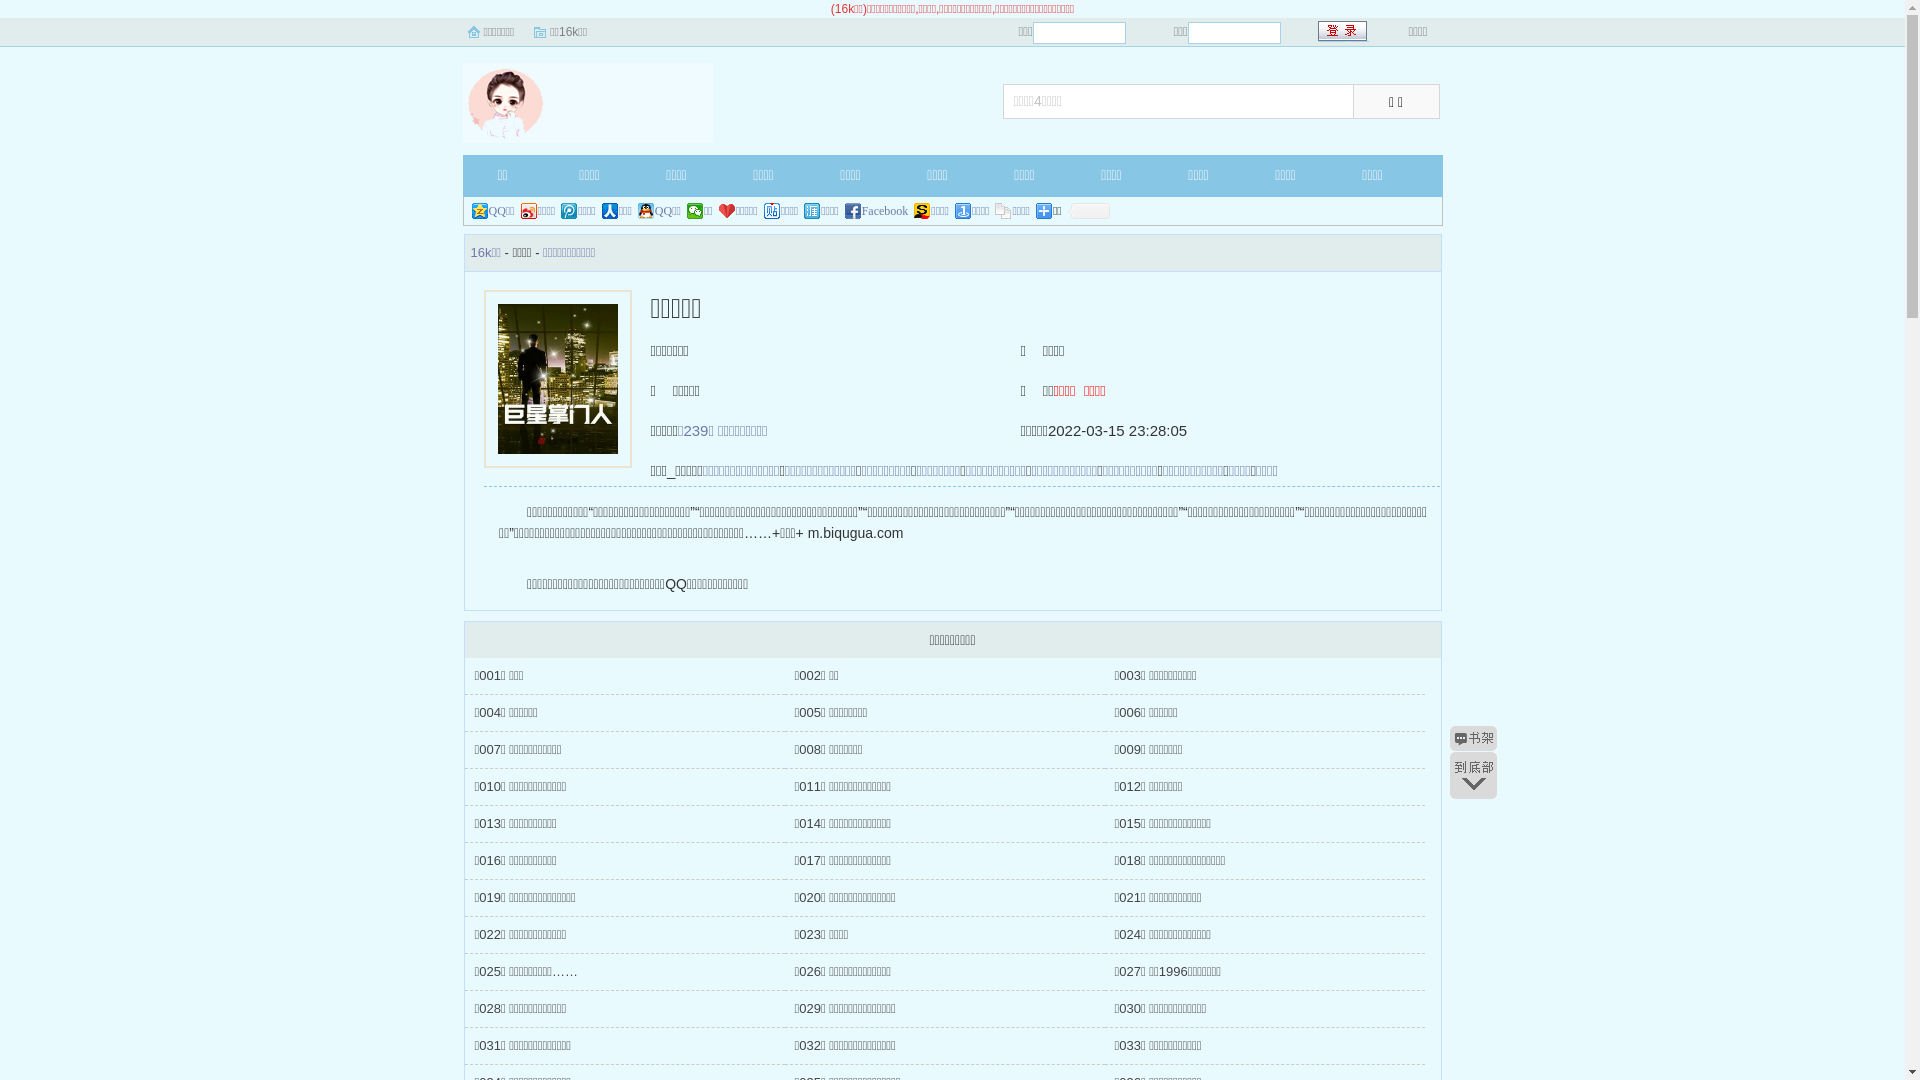 The image size is (1920, 1080). Describe the element at coordinates (877, 211) in the screenshot. I see `Facebook` at that location.